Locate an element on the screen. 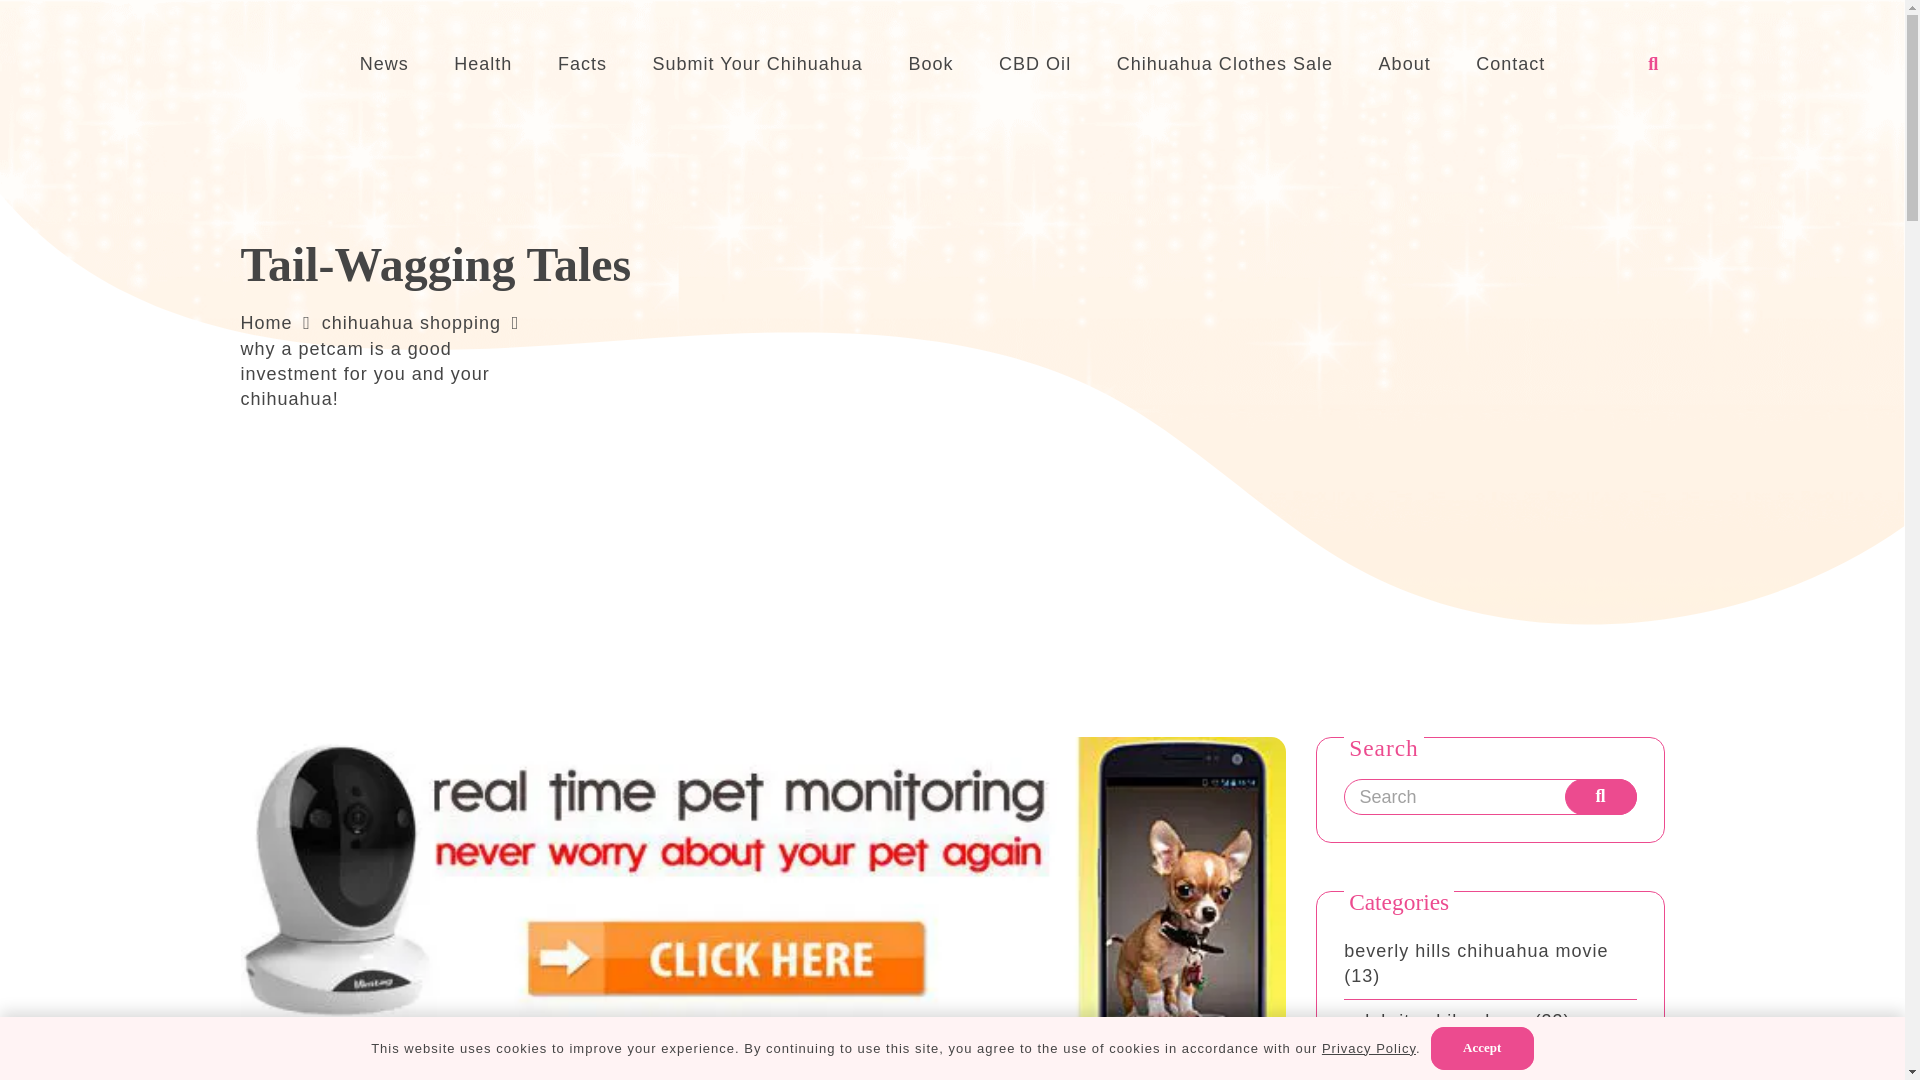 The image size is (1920, 1080). Chihuahua Book is located at coordinates (931, 63).